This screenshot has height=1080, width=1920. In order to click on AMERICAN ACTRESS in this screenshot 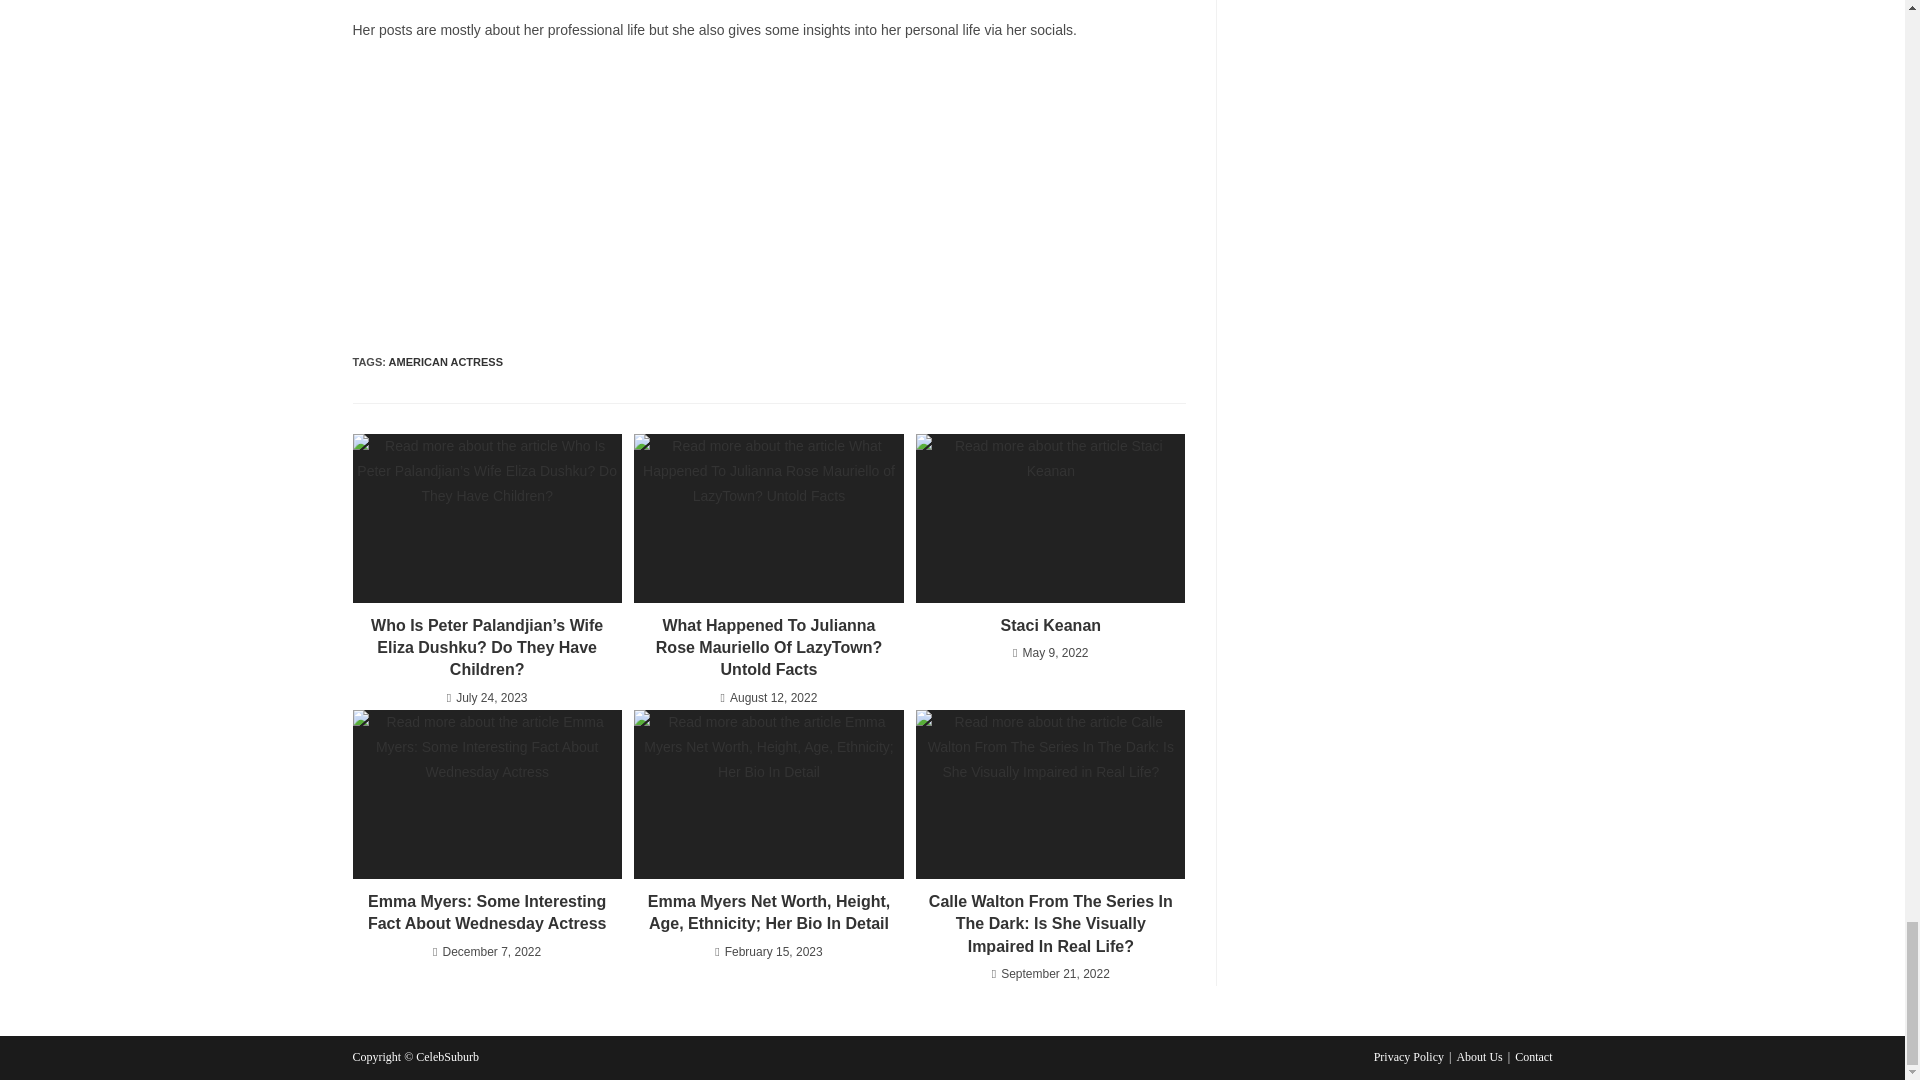, I will do `click(446, 362)`.